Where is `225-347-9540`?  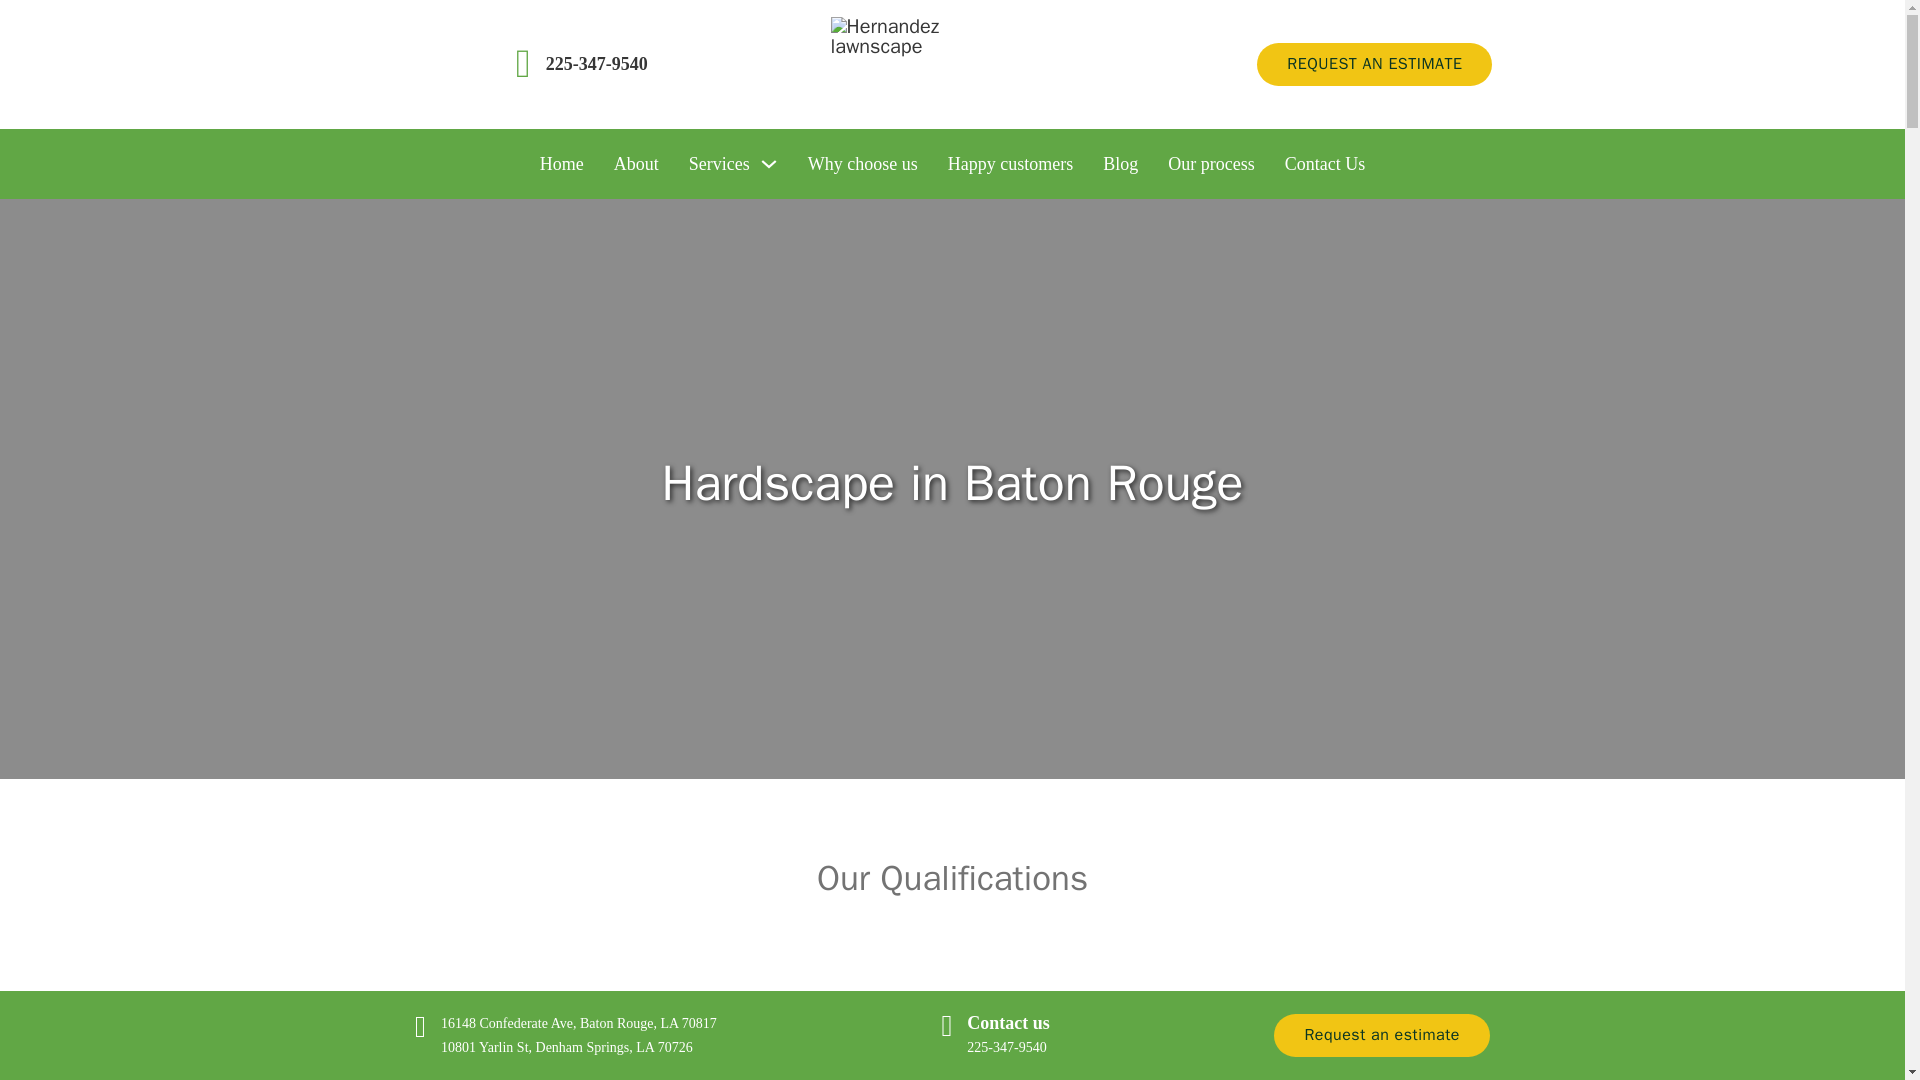 225-347-9540 is located at coordinates (596, 64).